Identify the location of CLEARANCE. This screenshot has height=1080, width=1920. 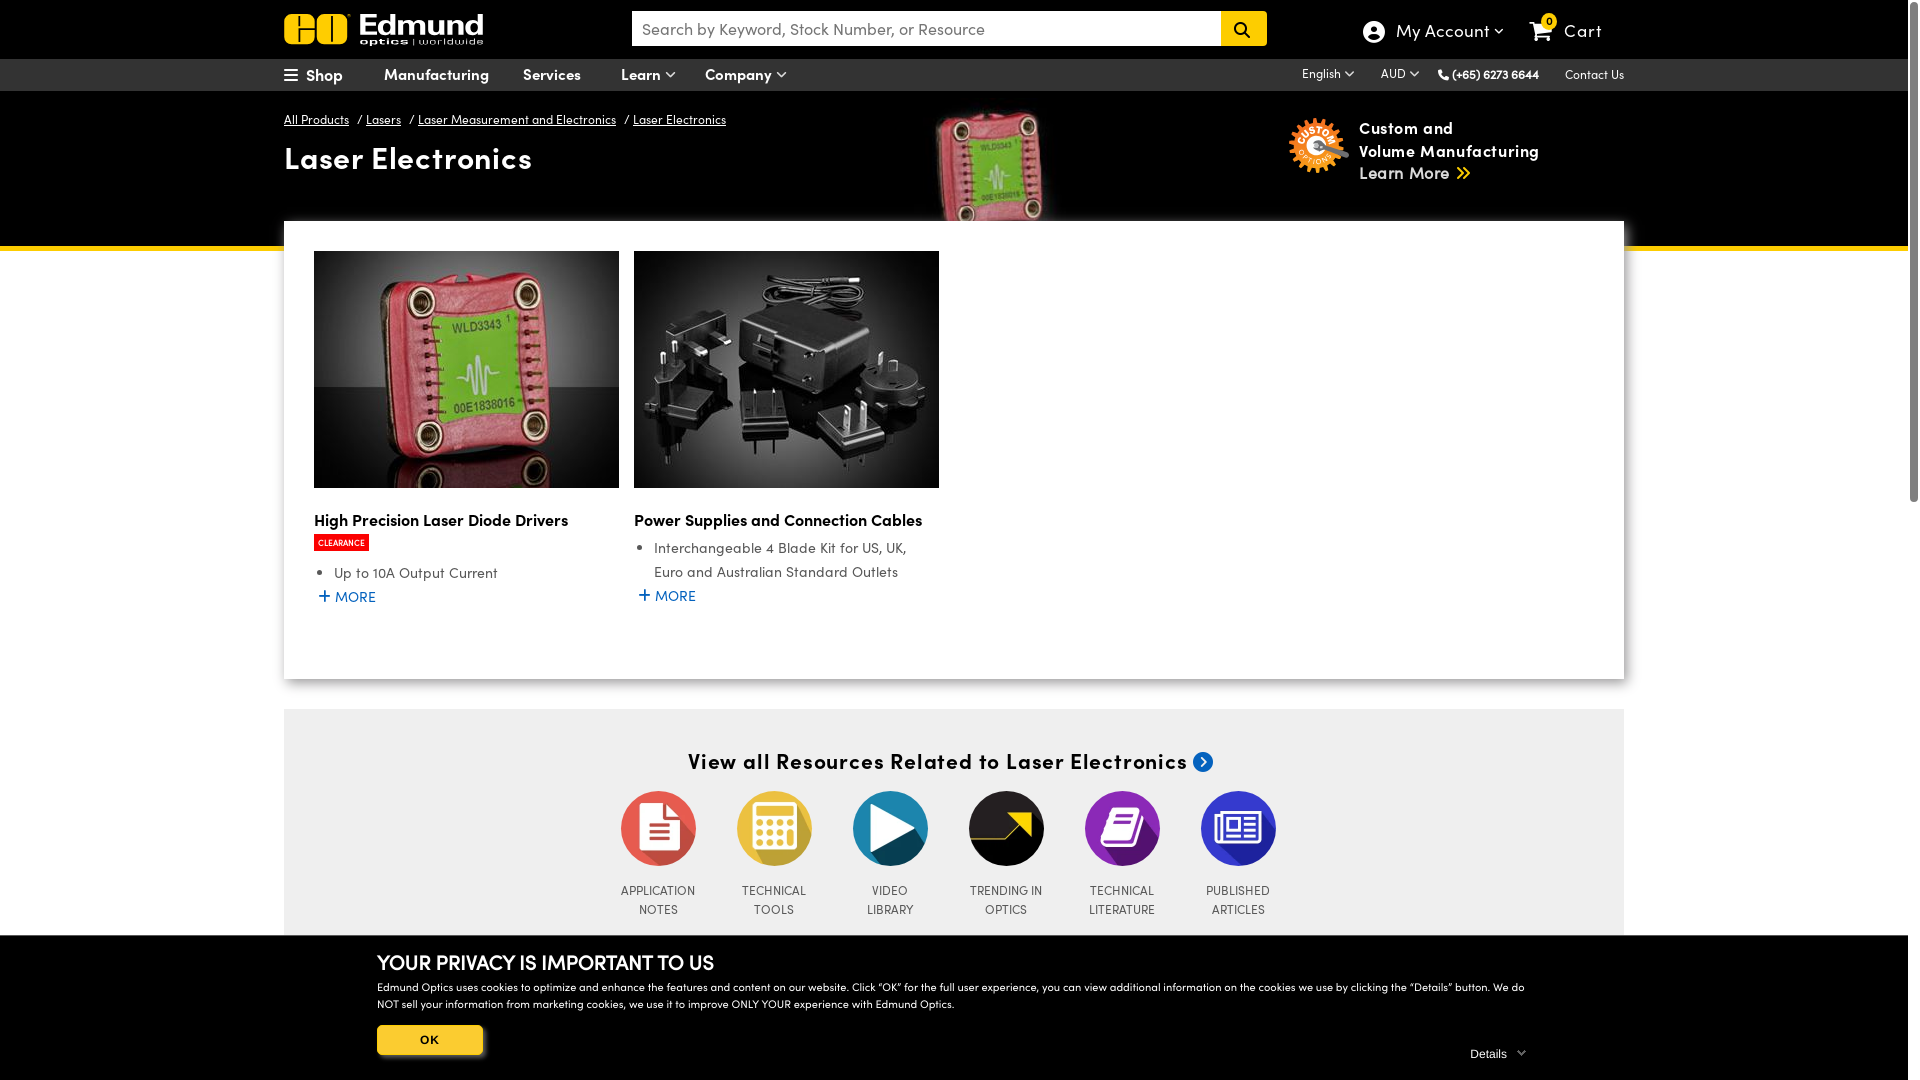
(342, 542).